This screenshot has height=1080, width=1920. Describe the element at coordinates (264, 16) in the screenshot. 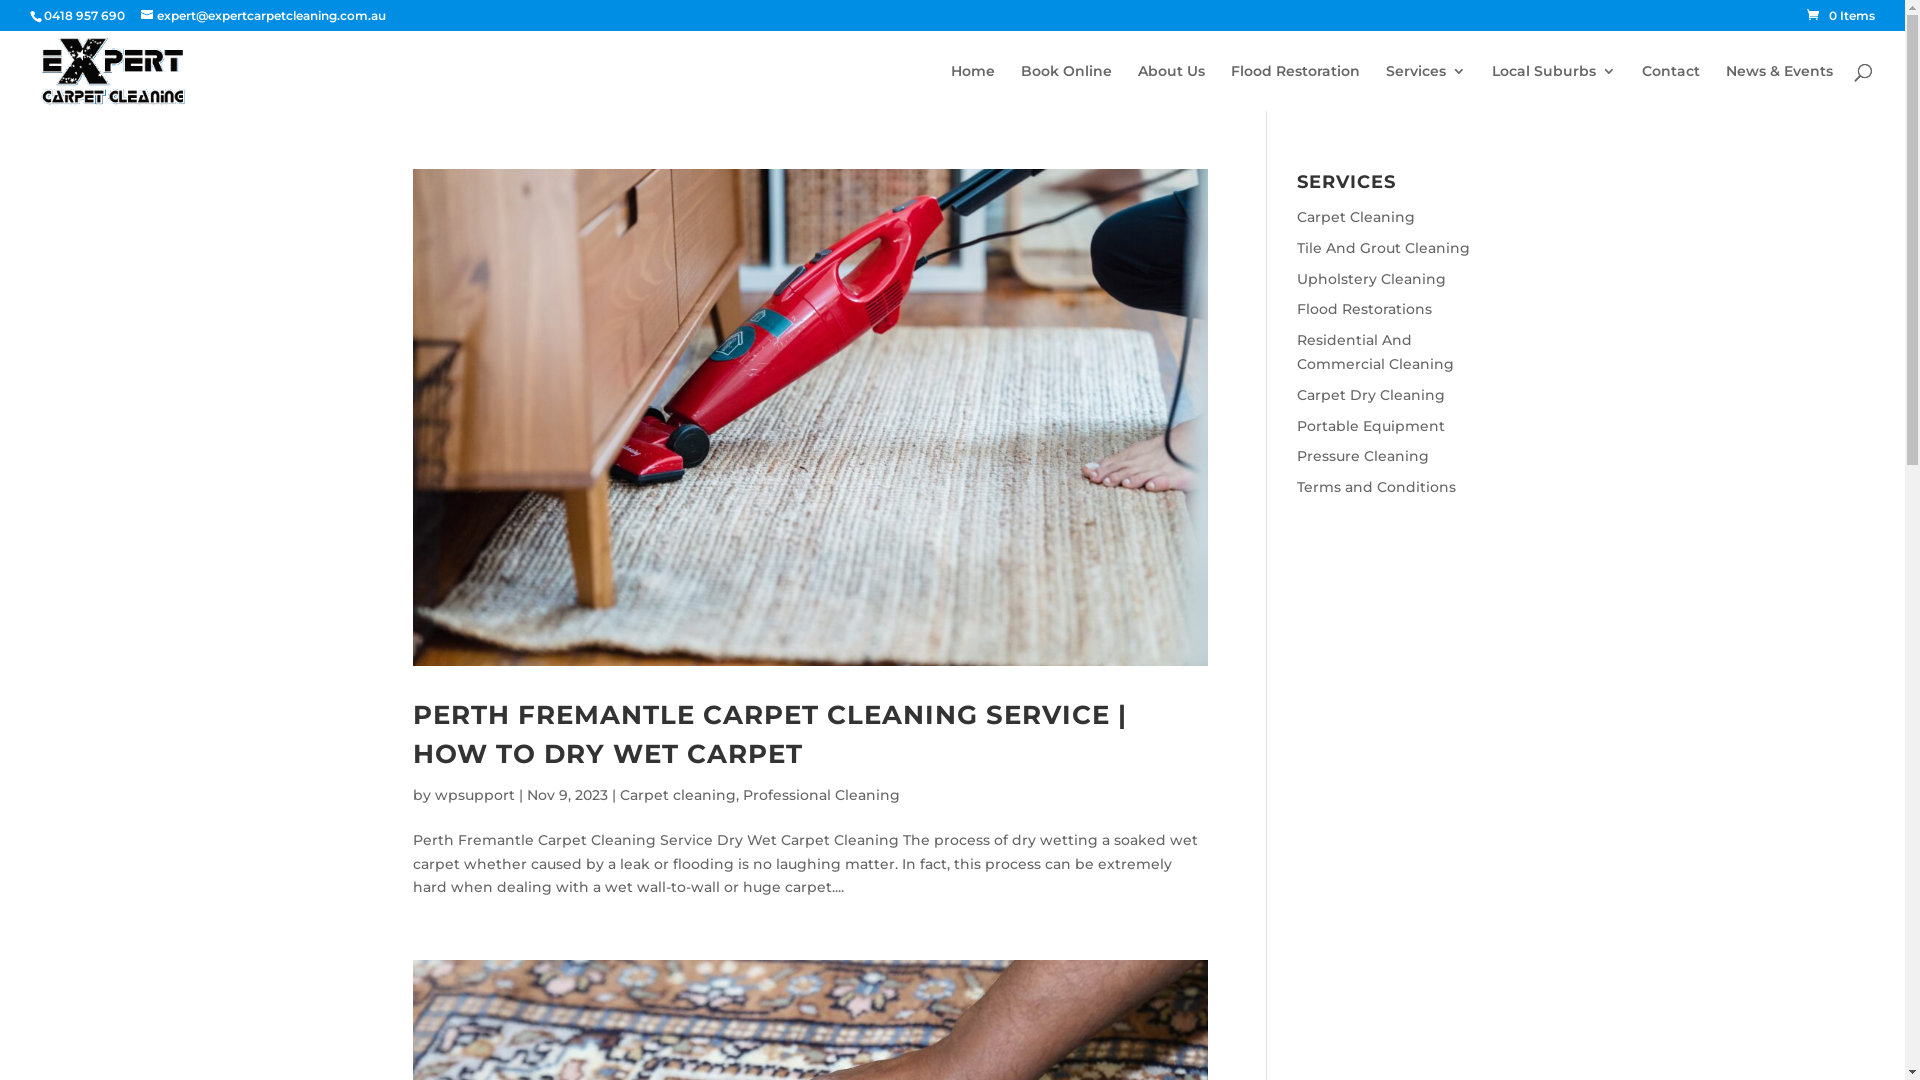

I see `expert@expertcarpetcleaning.com.au` at that location.